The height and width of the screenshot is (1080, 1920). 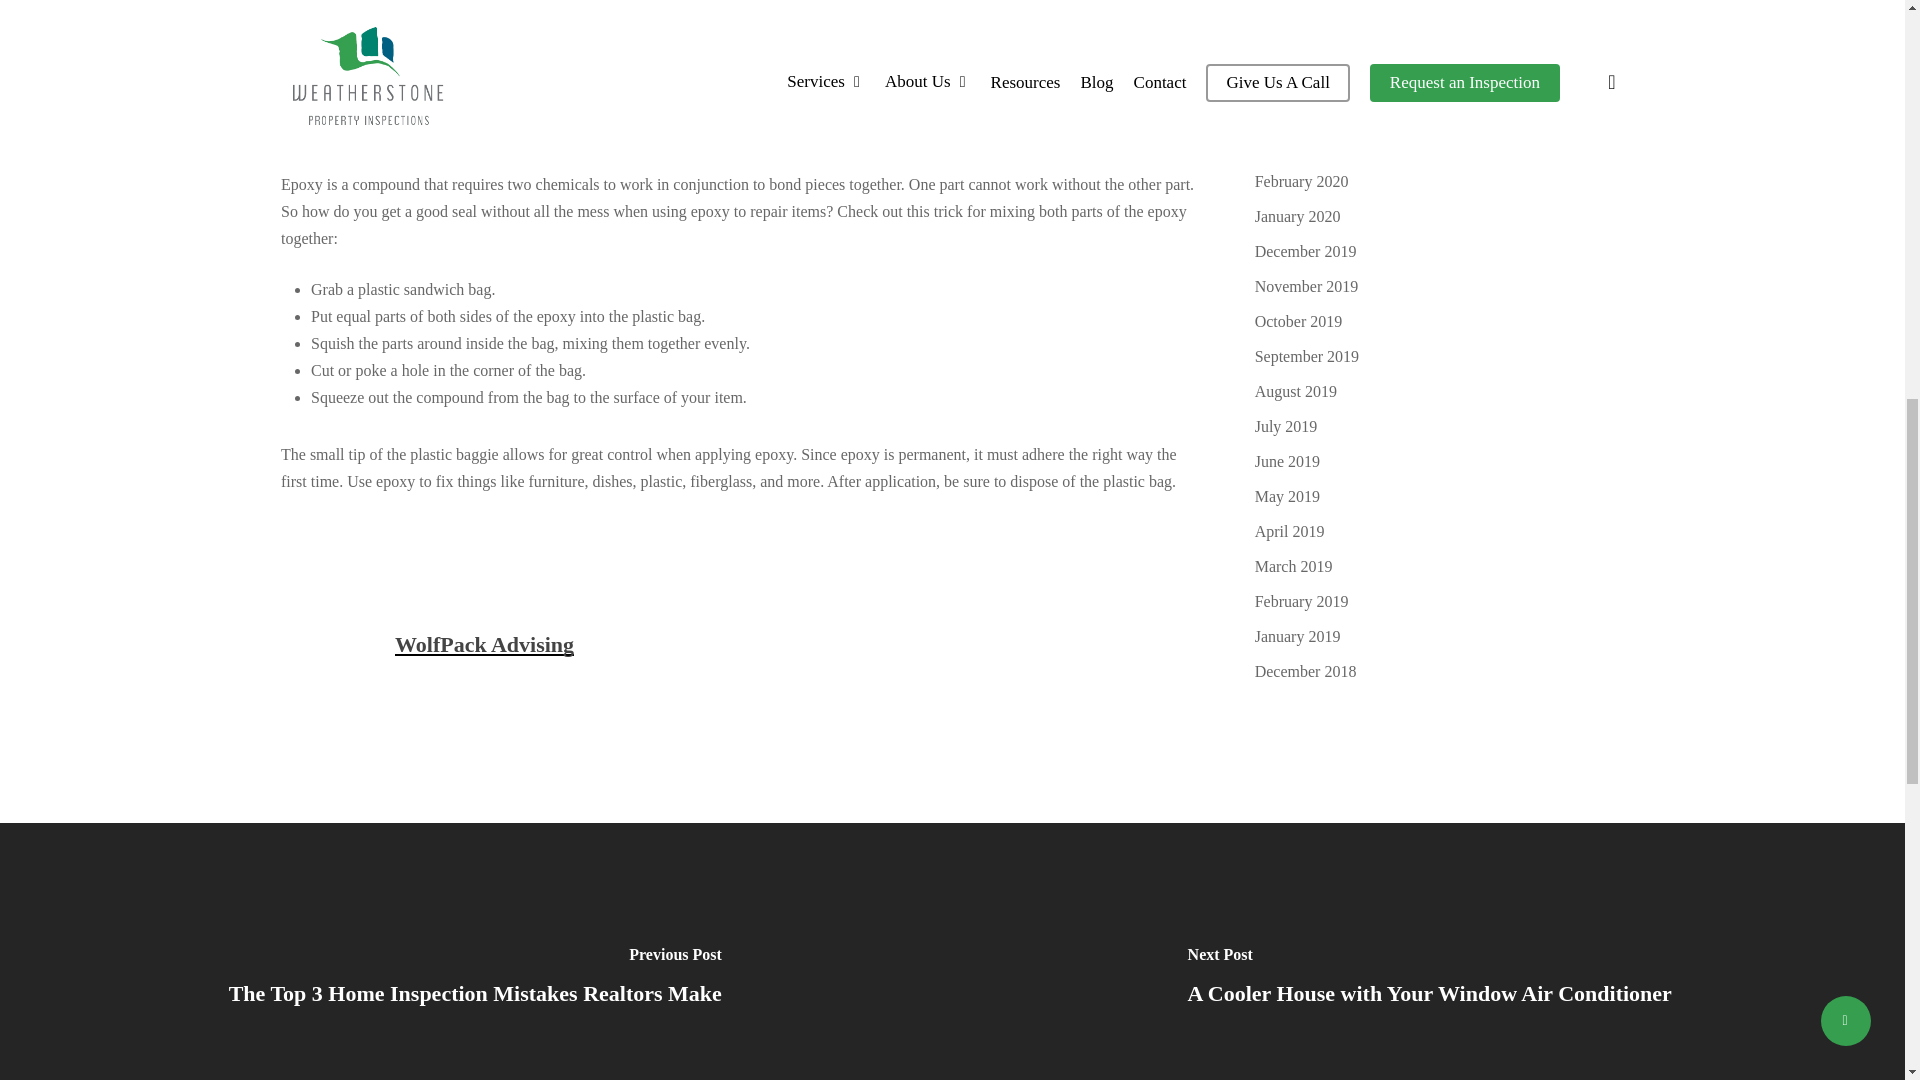 What do you see at coordinates (1440, 112) in the screenshot?
I see `April 2020` at bounding box center [1440, 112].